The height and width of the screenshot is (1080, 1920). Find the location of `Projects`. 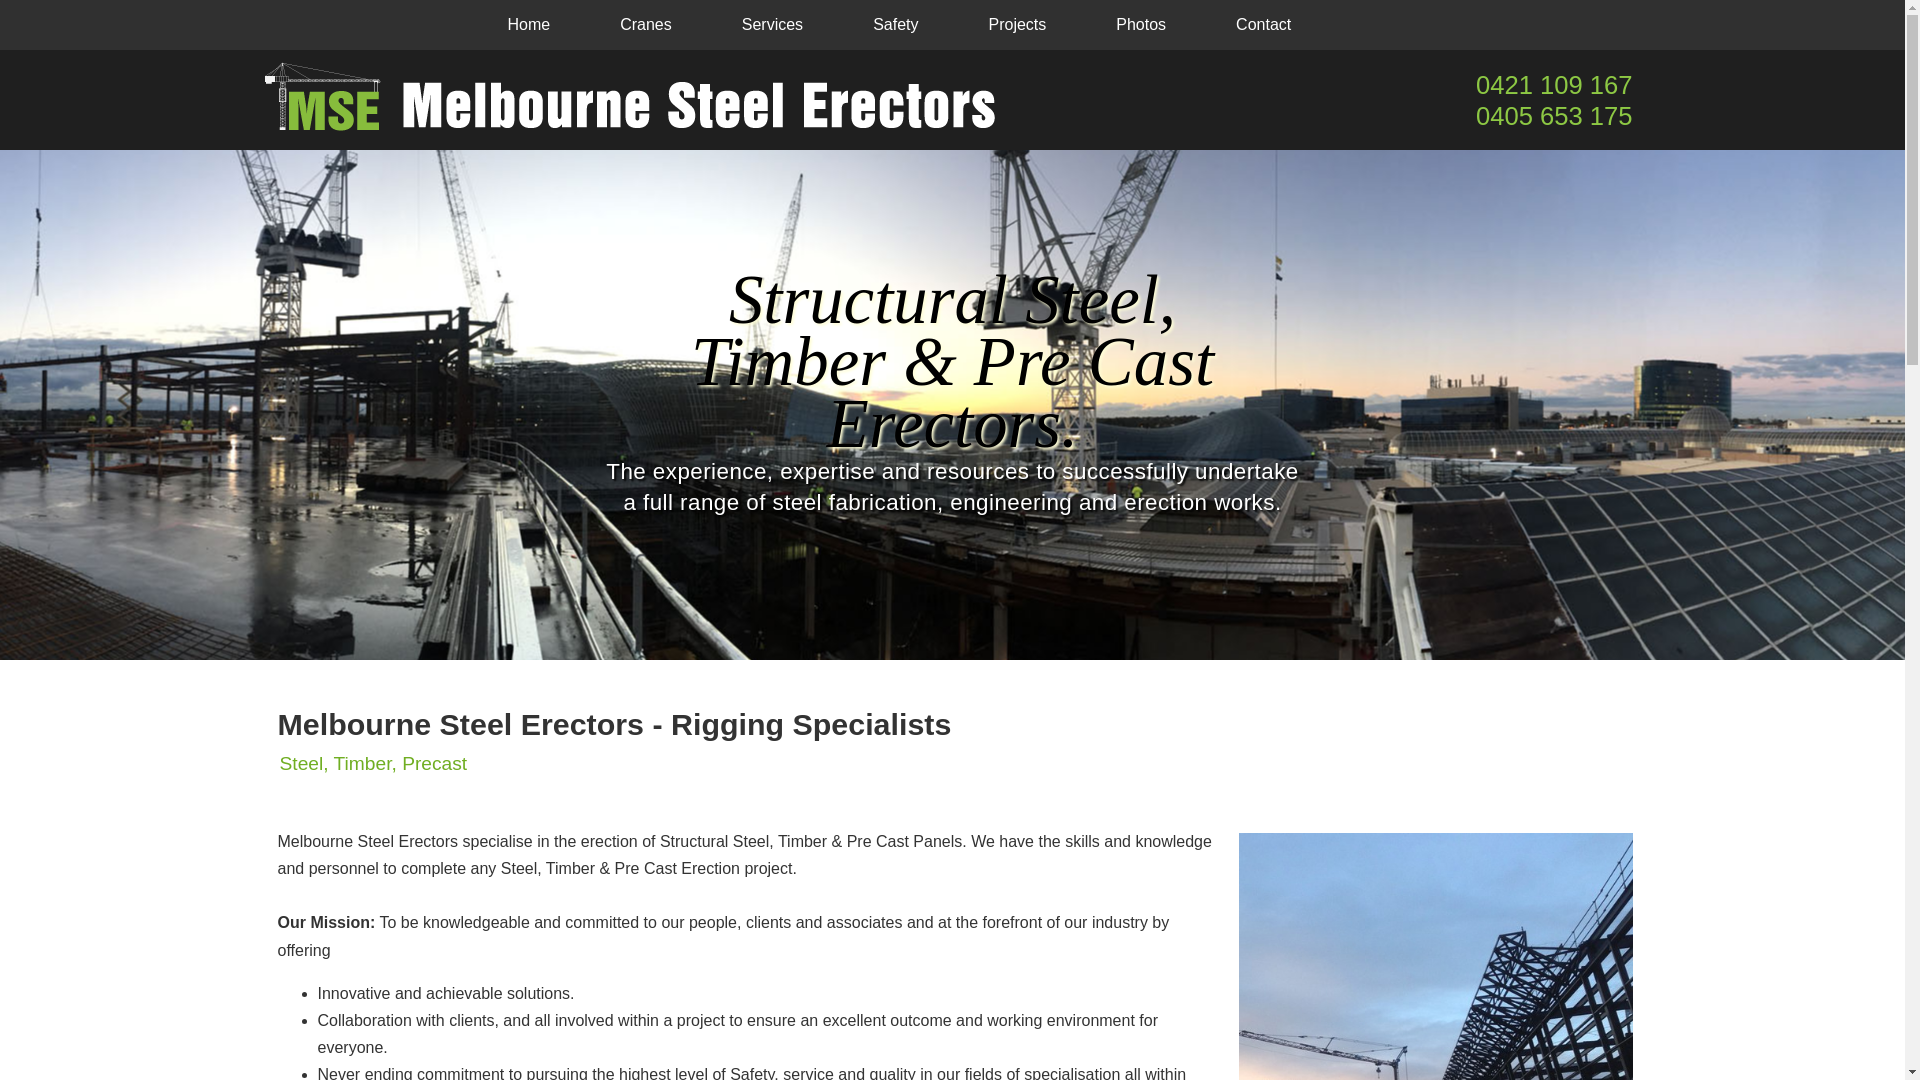

Projects is located at coordinates (1017, 25).